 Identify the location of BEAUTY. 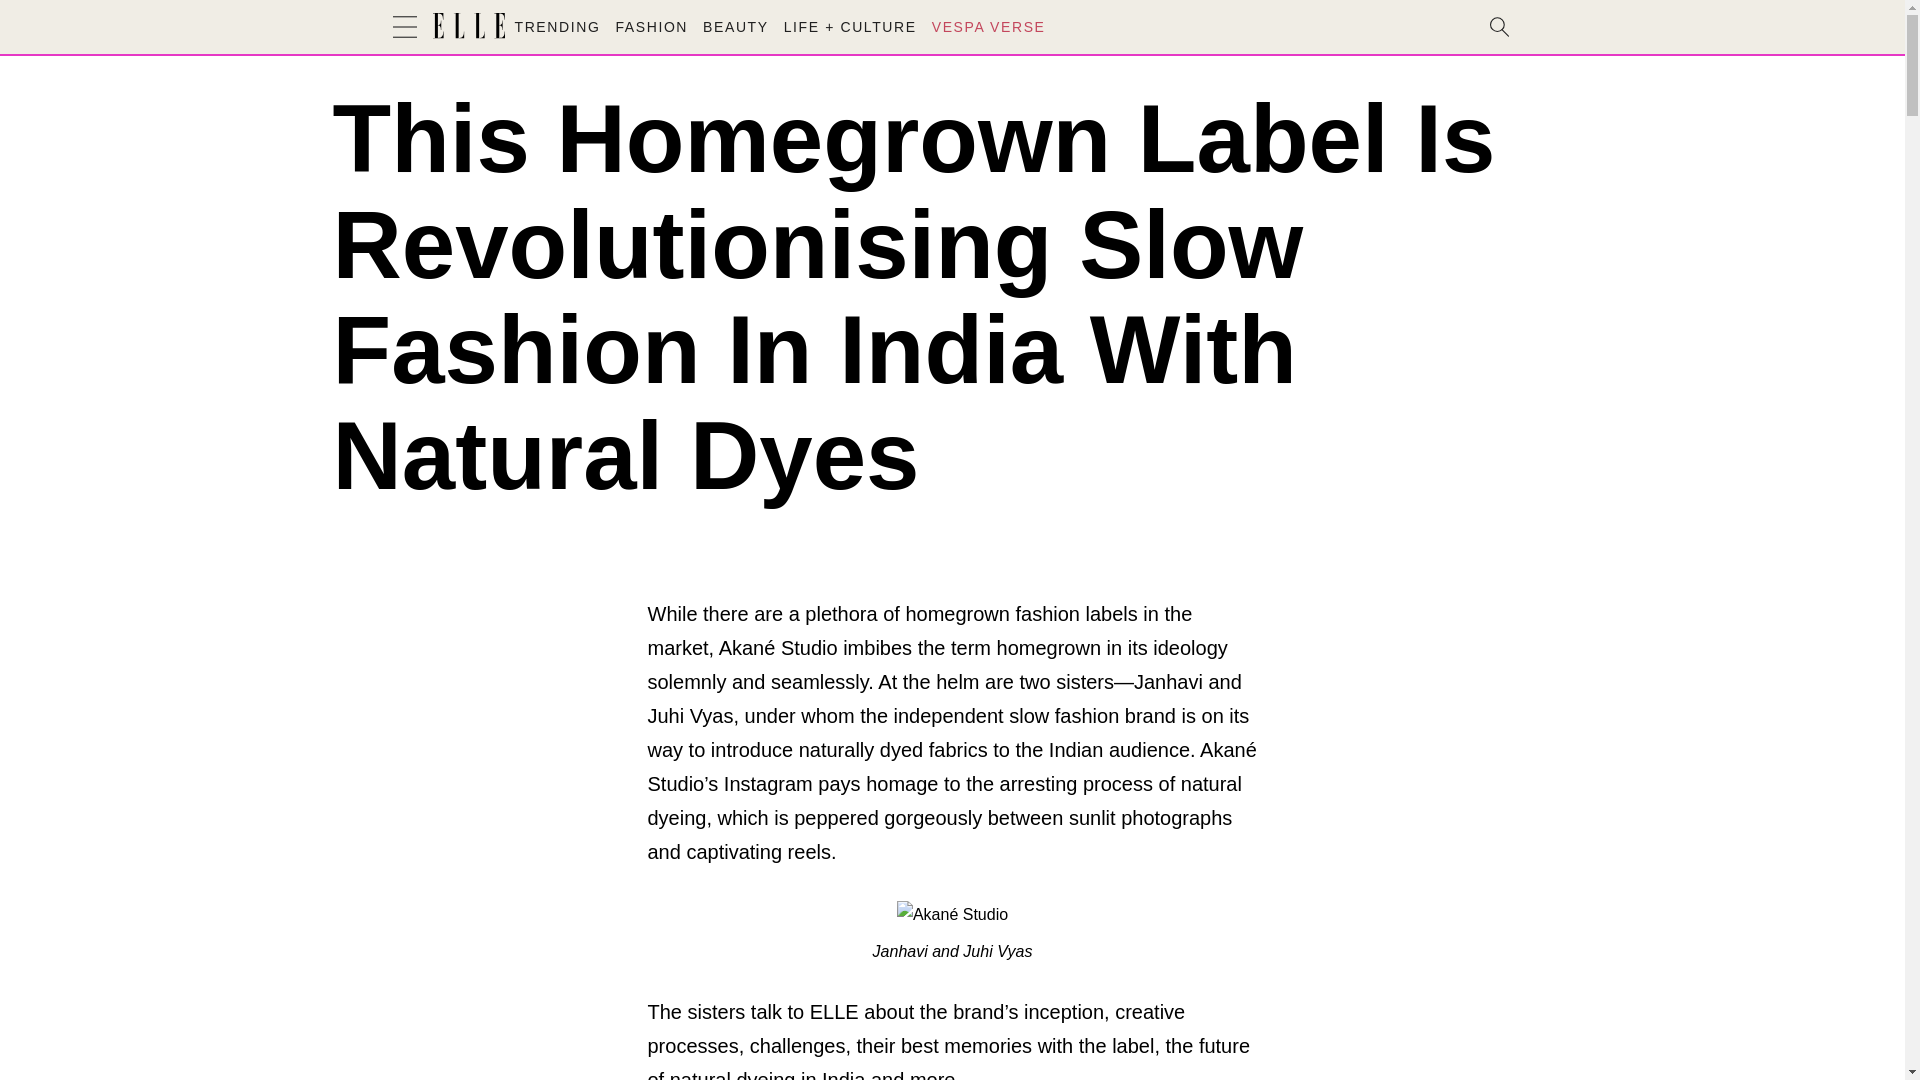
(736, 26).